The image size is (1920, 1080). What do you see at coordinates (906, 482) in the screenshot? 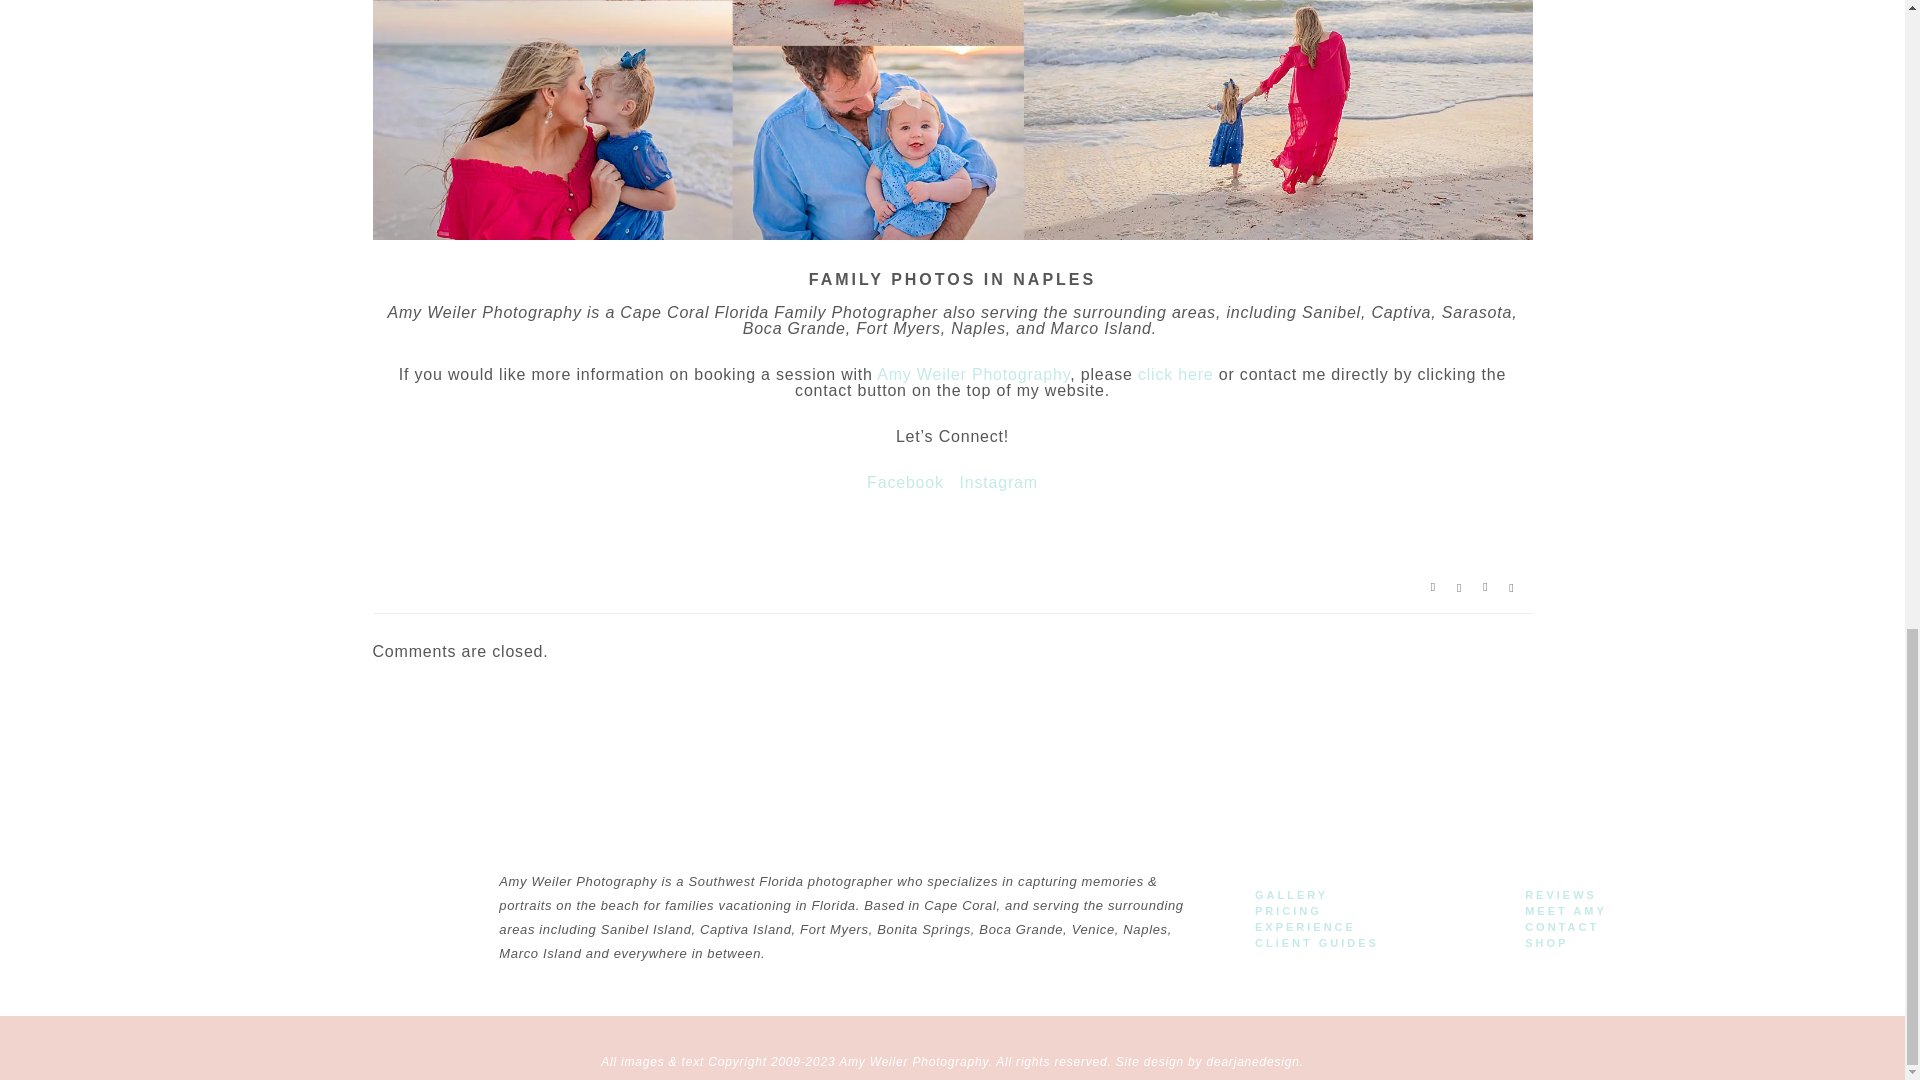
I see `Facebook` at bounding box center [906, 482].